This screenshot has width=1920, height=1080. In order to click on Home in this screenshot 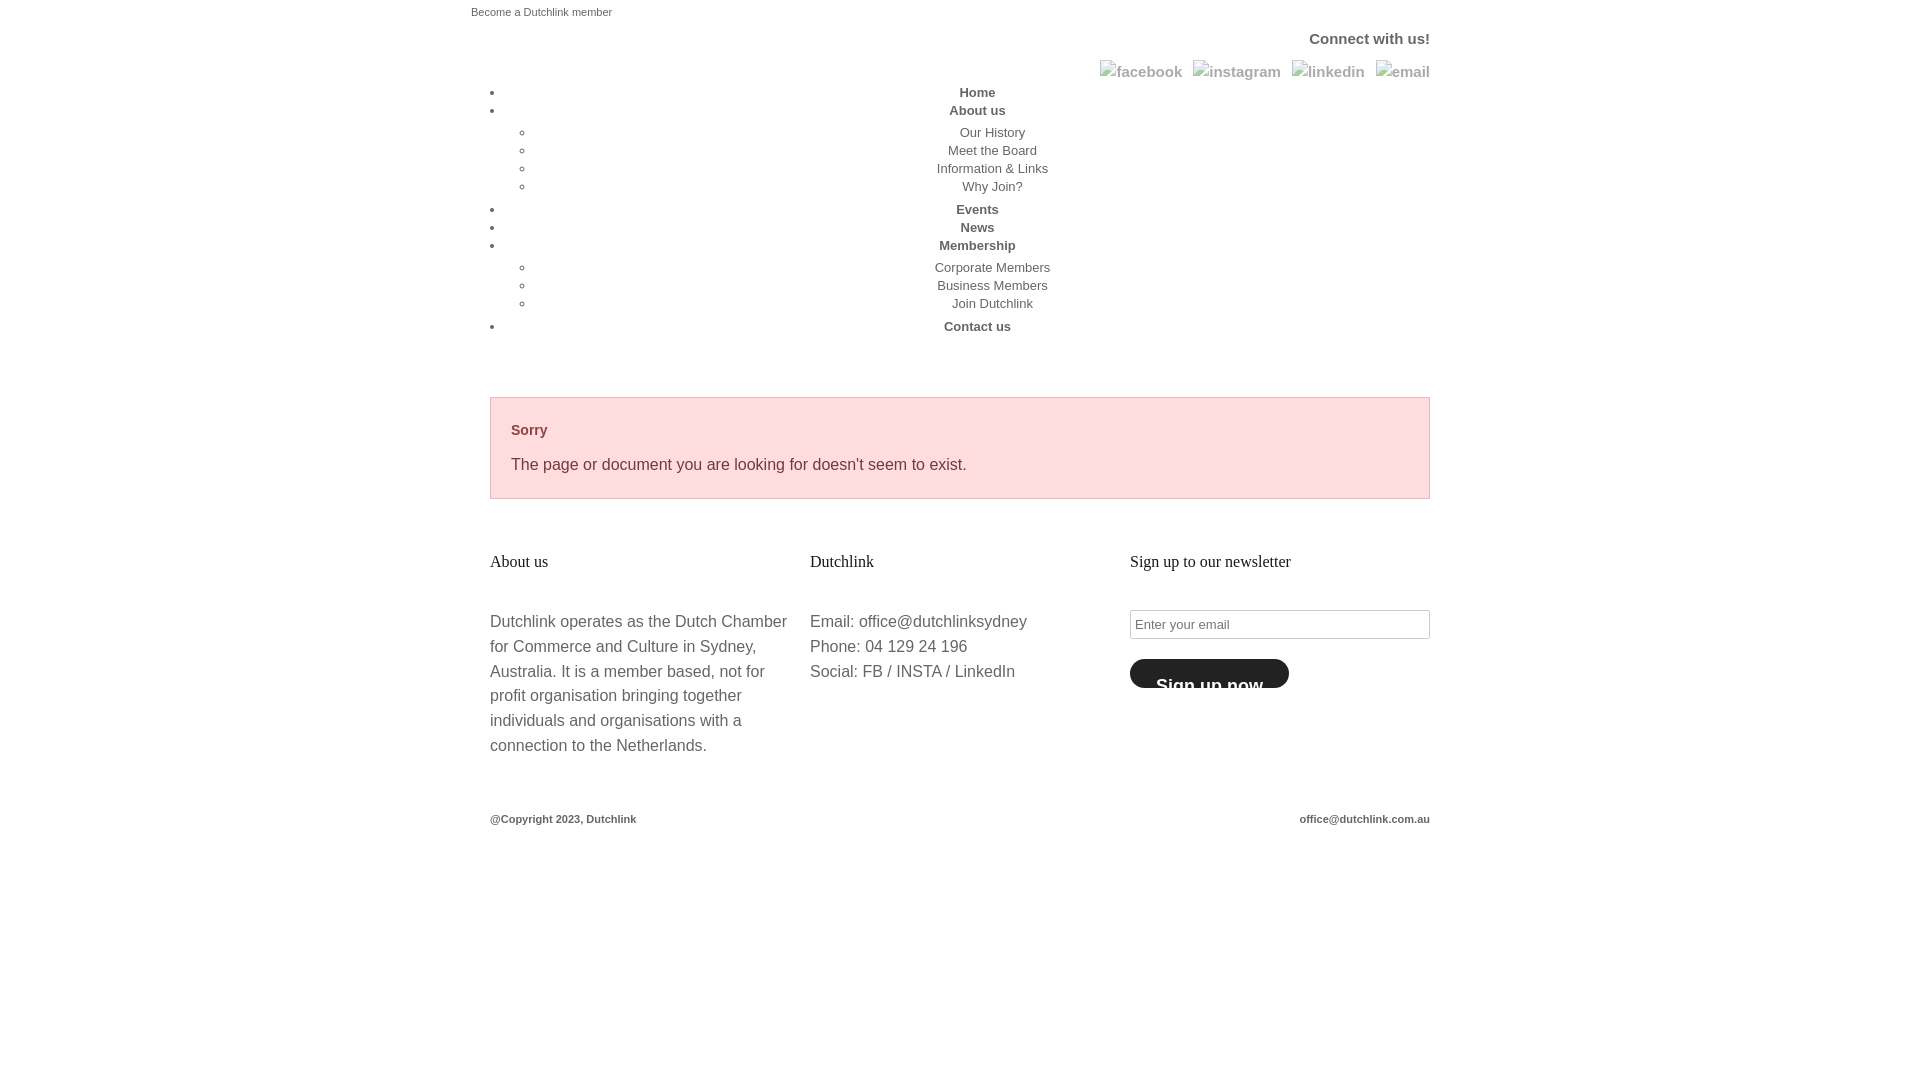, I will do `click(976, 92)`.